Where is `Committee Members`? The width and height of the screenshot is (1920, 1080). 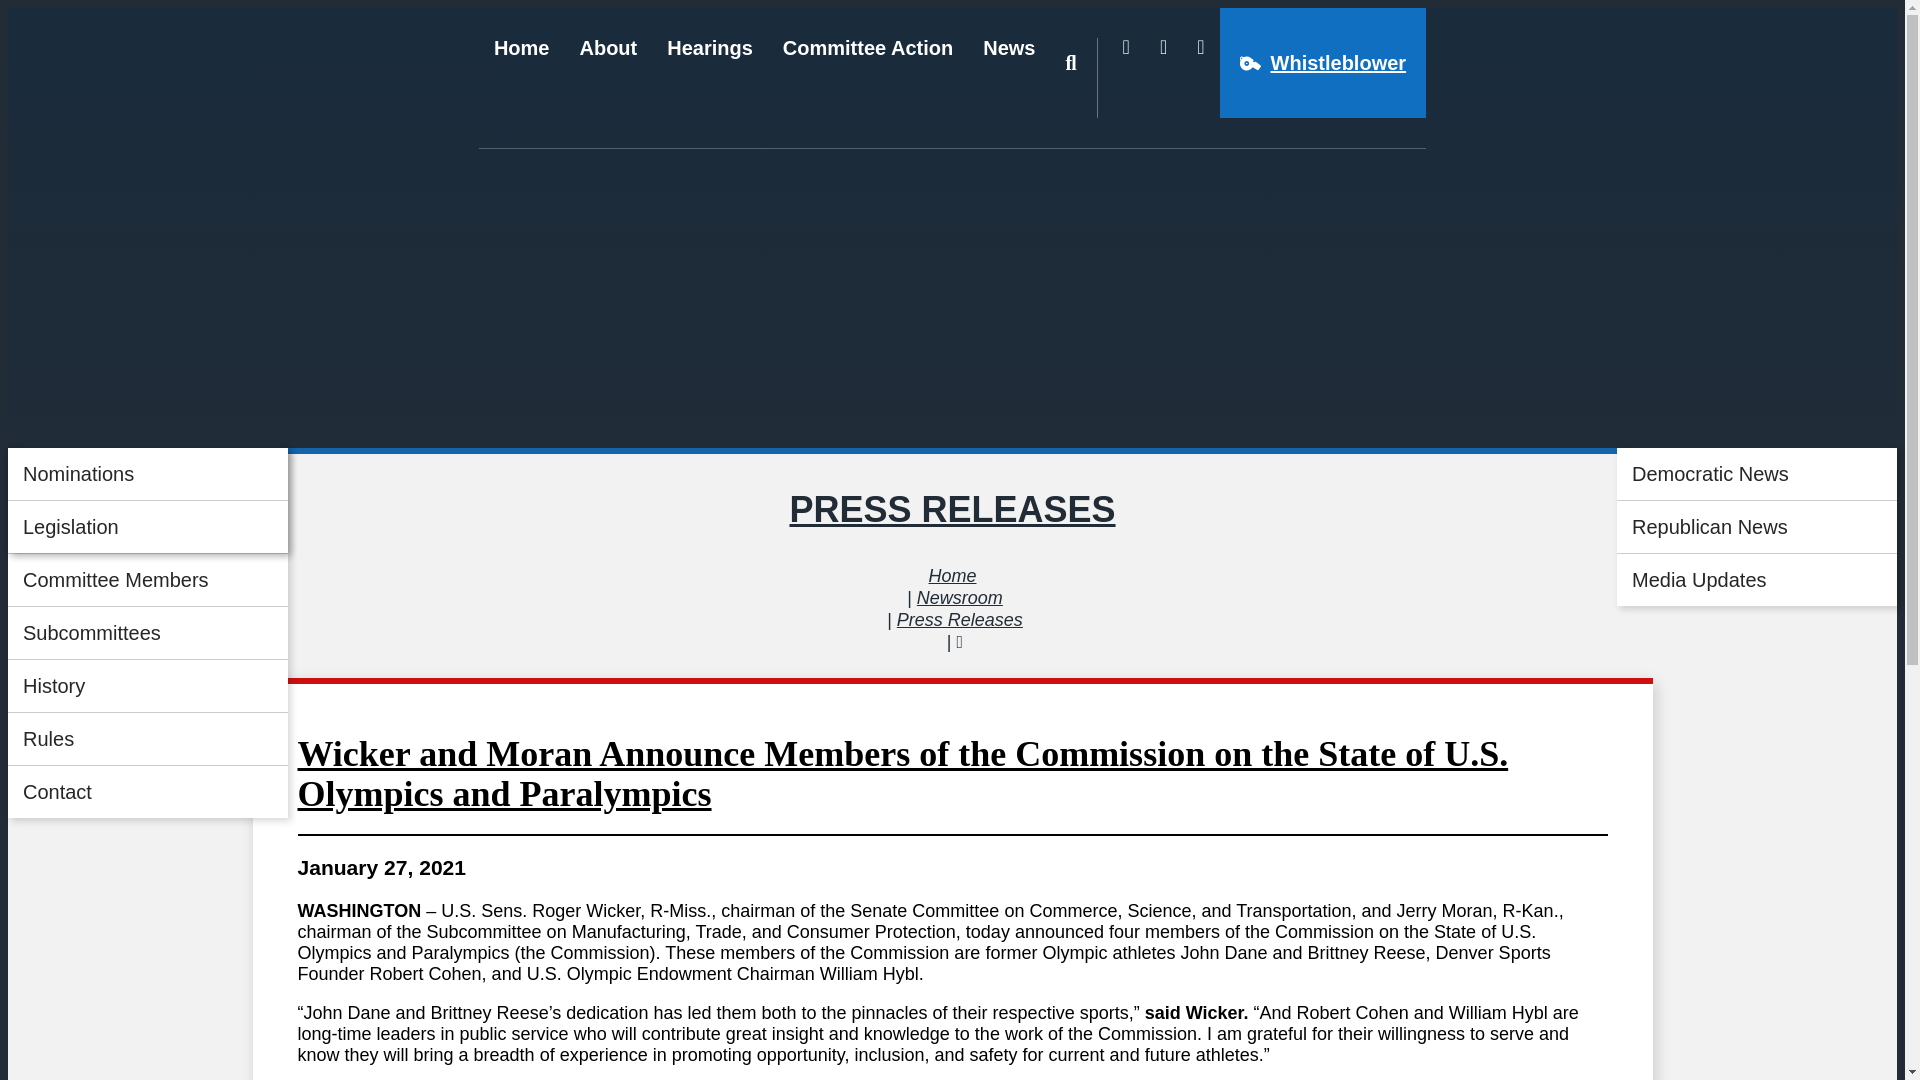 Committee Members is located at coordinates (148, 580).